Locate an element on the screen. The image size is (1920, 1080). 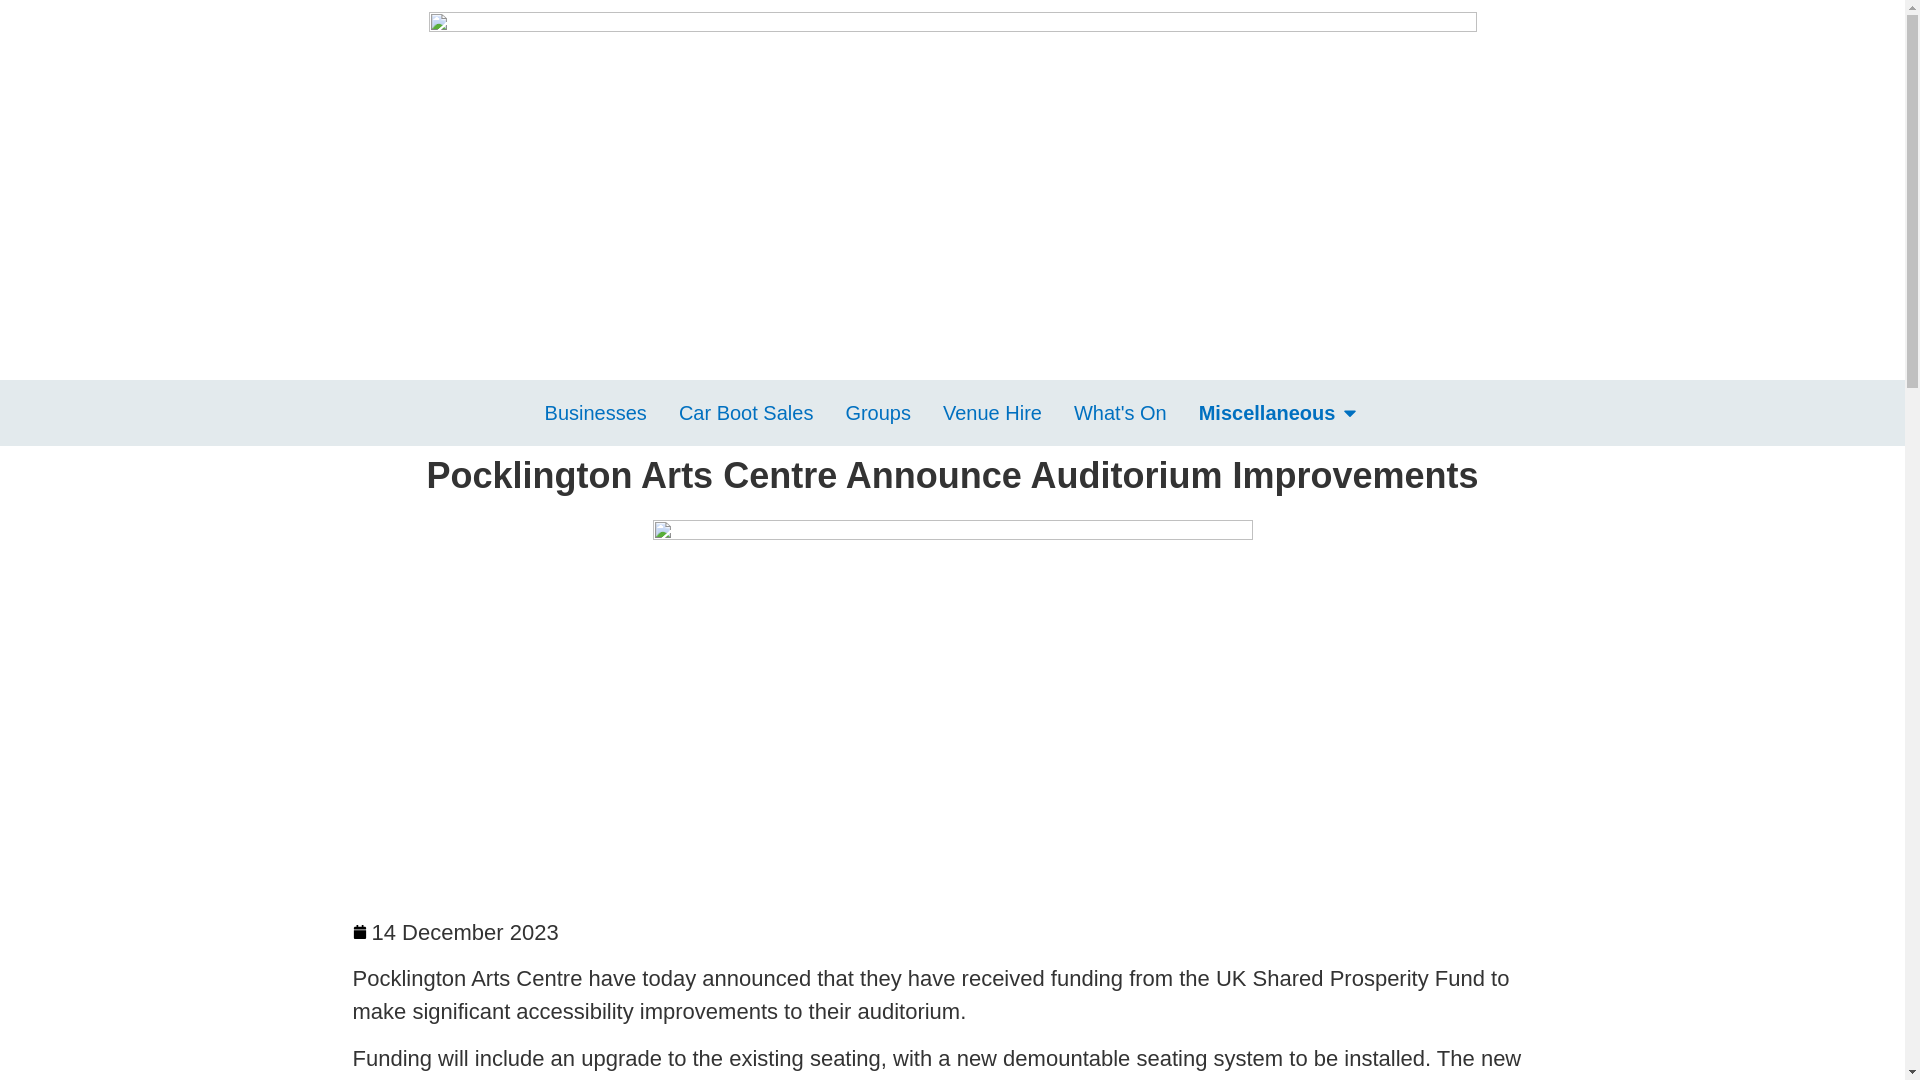
Venue Hire is located at coordinates (992, 412).